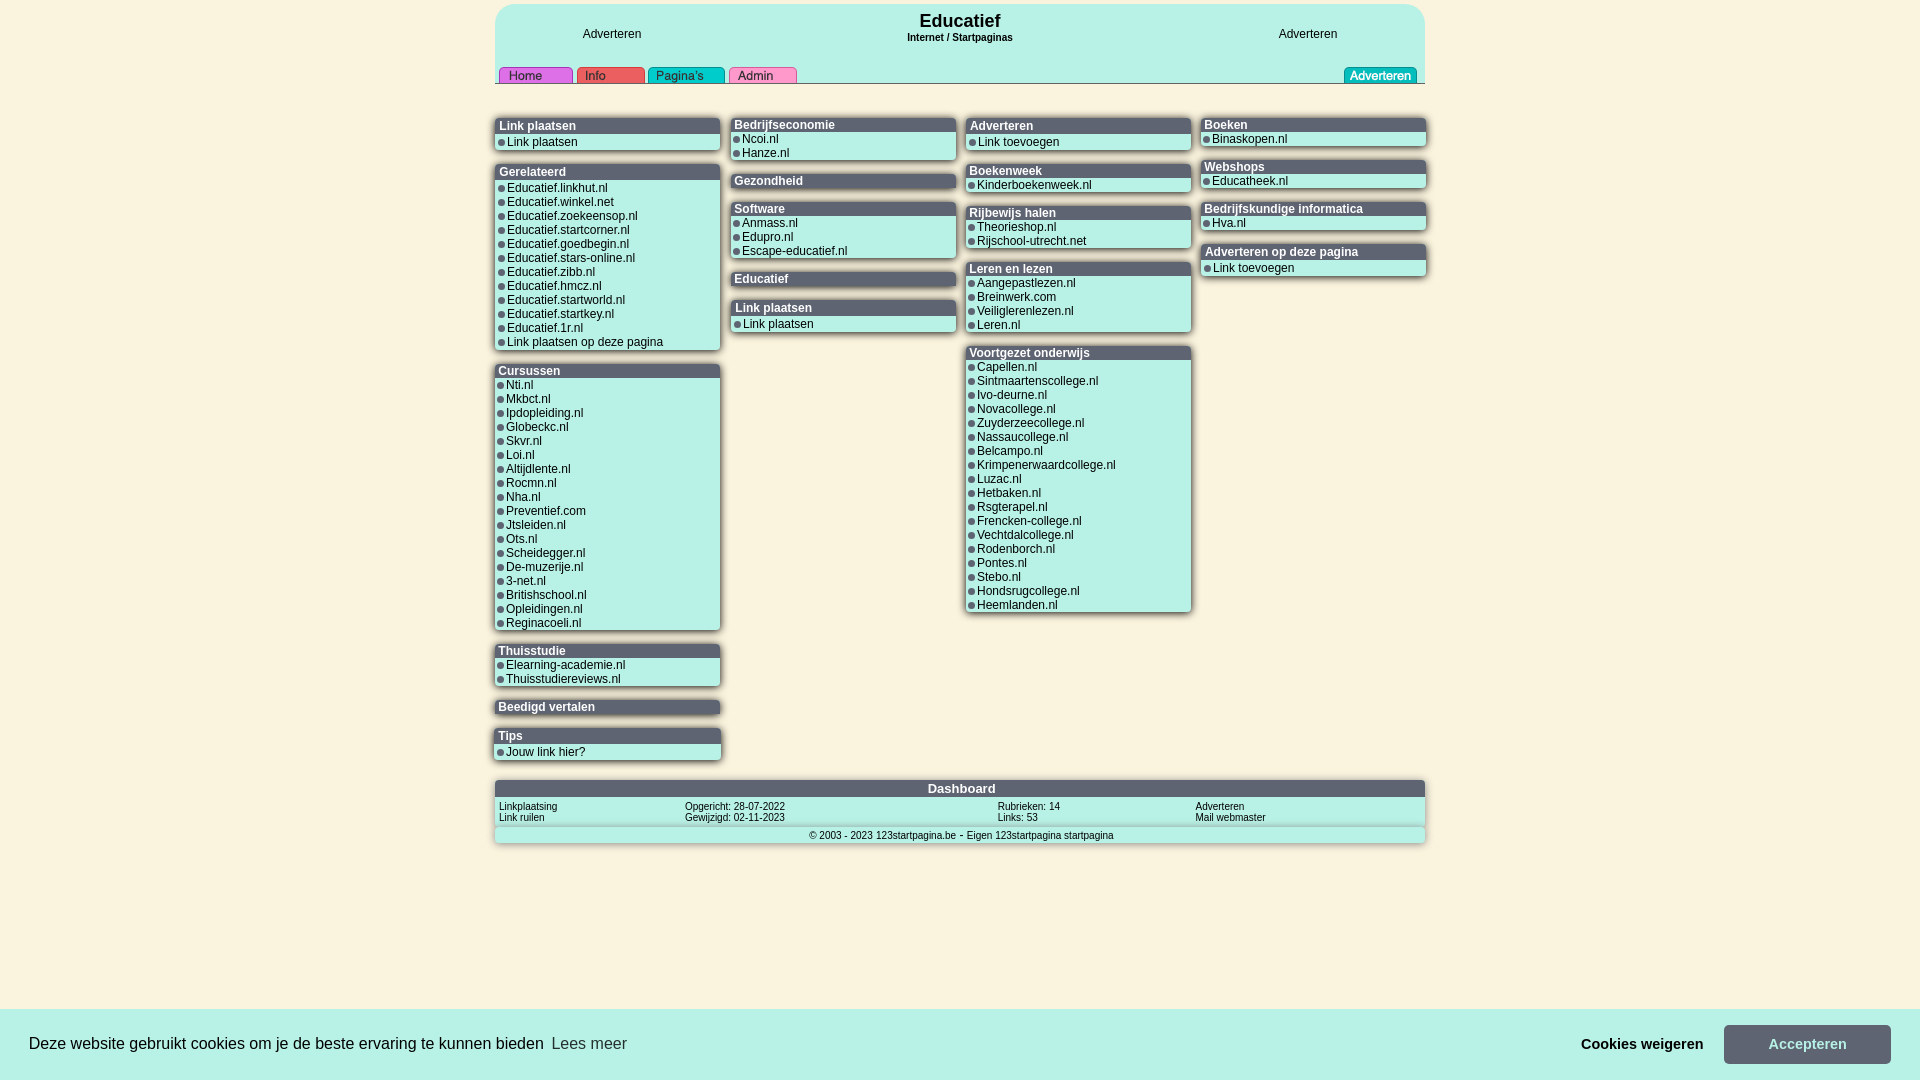 The image size is (1920, 1080). Describe the element at coordinates (526, 581) in the screenshot. I see `3-net.nl` at that location.